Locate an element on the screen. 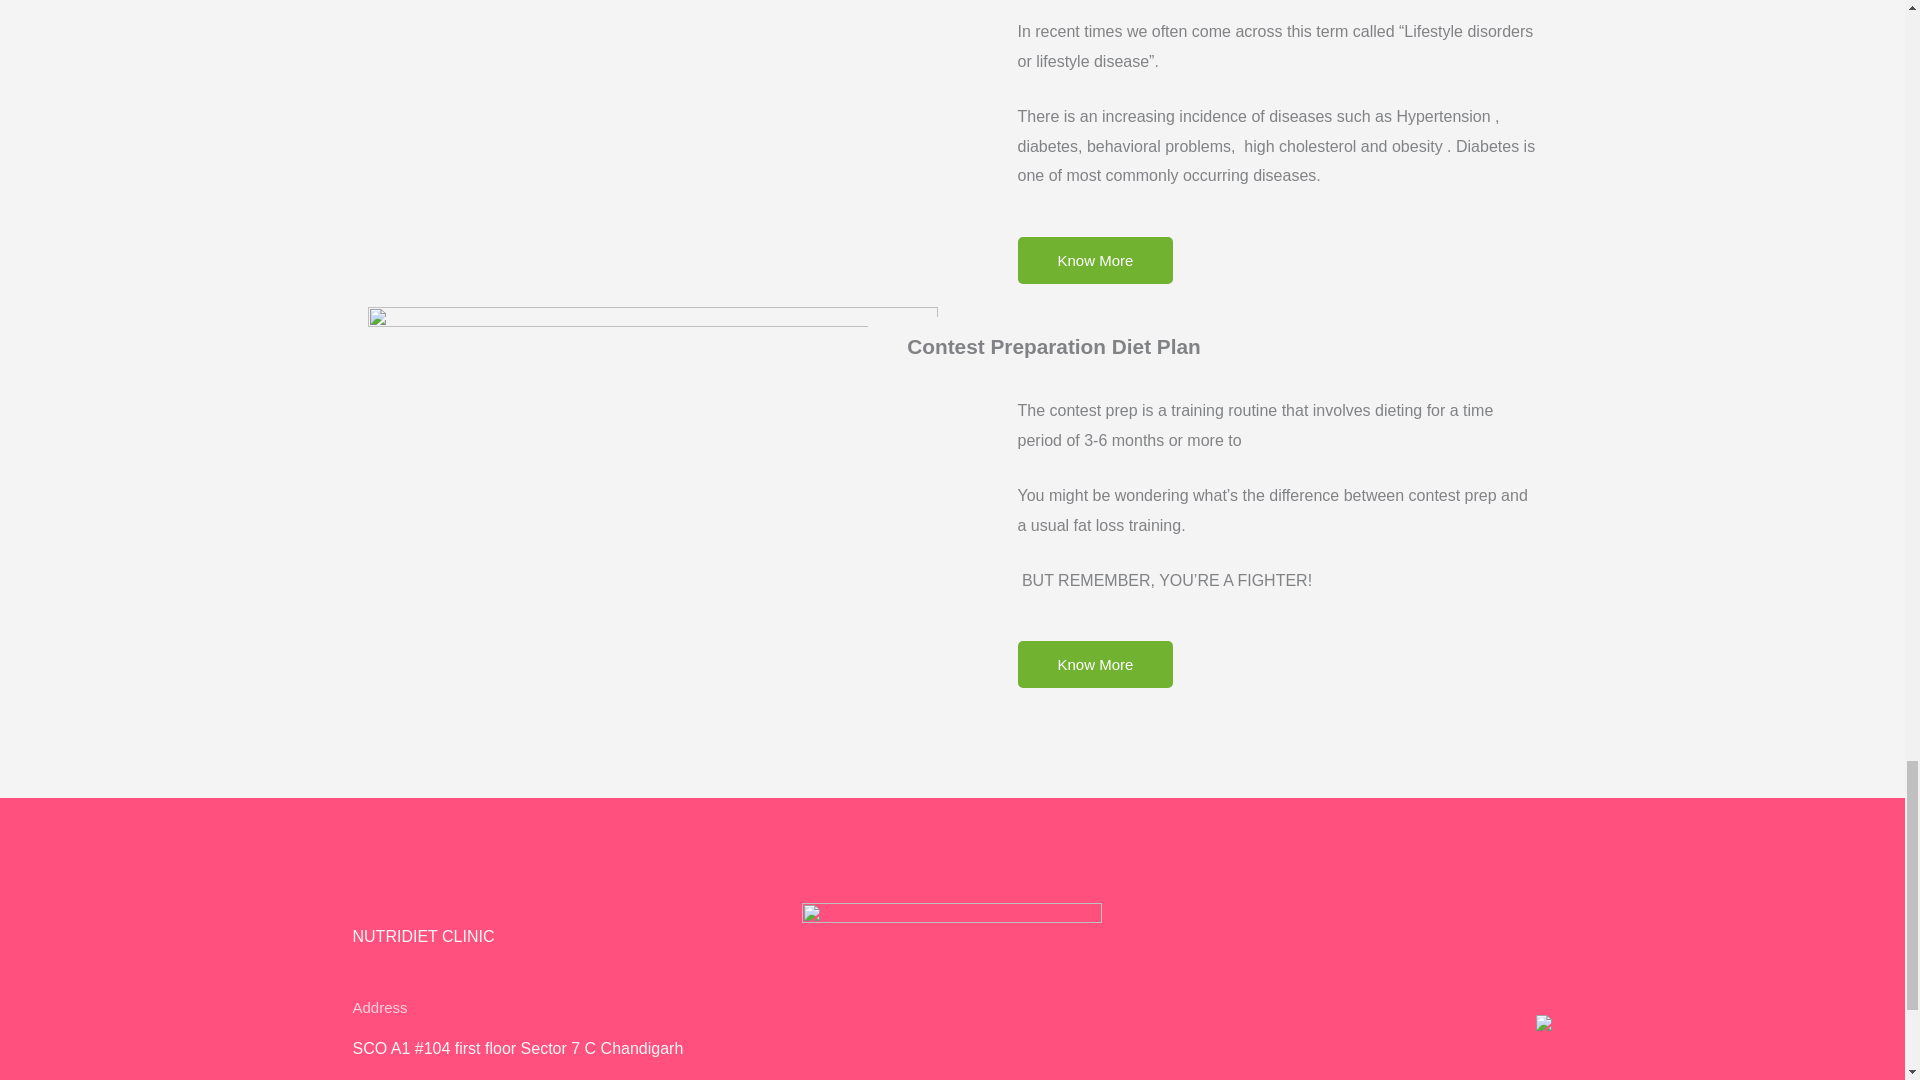 This screenshot has width=1920, height=1080. Know More is located at coordinates (1095, 664).